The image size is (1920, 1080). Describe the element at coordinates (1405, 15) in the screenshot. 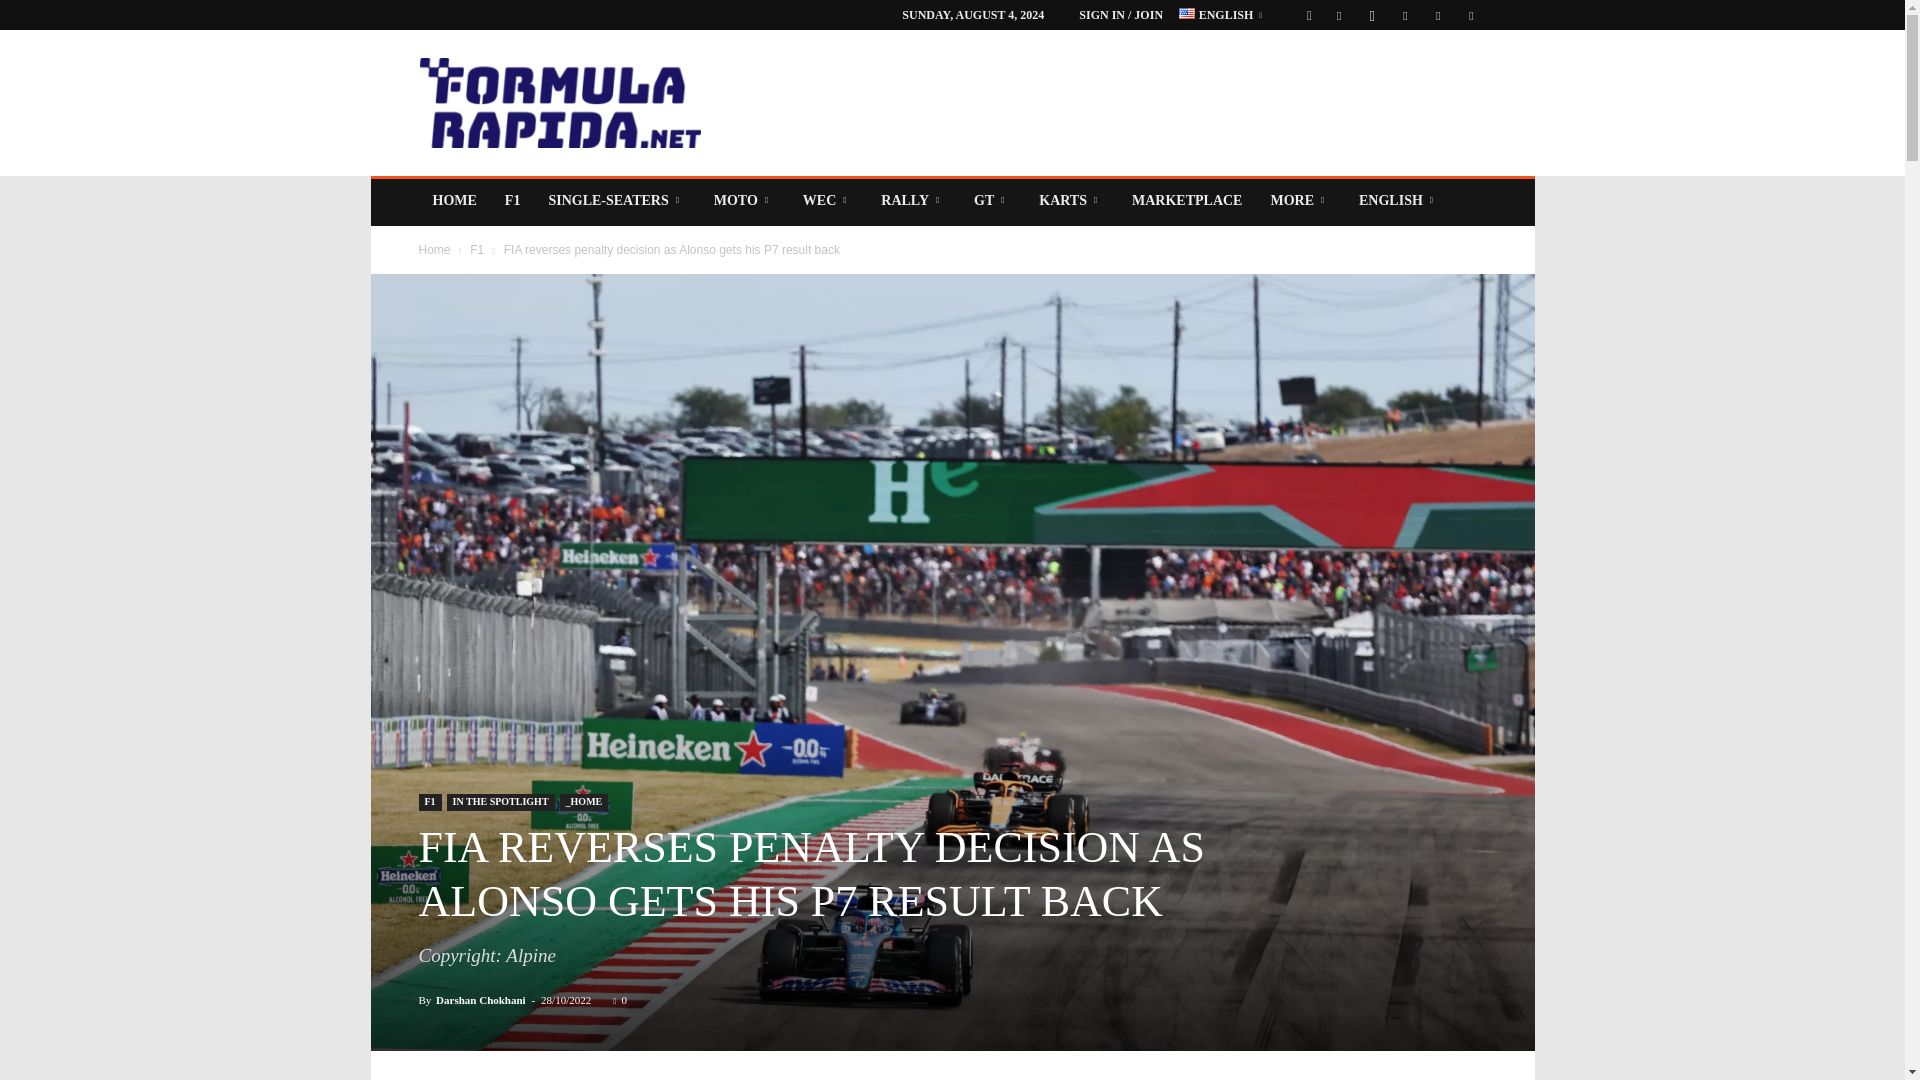

I see `Linkedin` at that location.